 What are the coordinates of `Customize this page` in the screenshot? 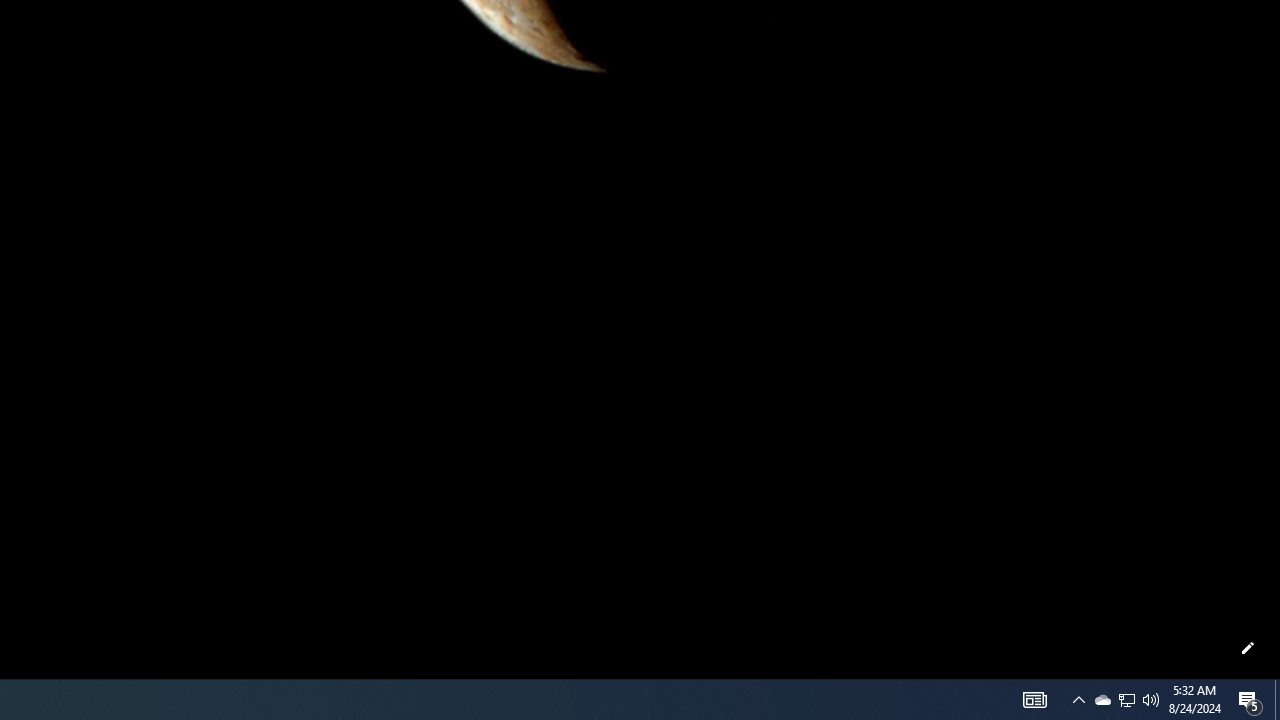 It's located at (1248, 648).